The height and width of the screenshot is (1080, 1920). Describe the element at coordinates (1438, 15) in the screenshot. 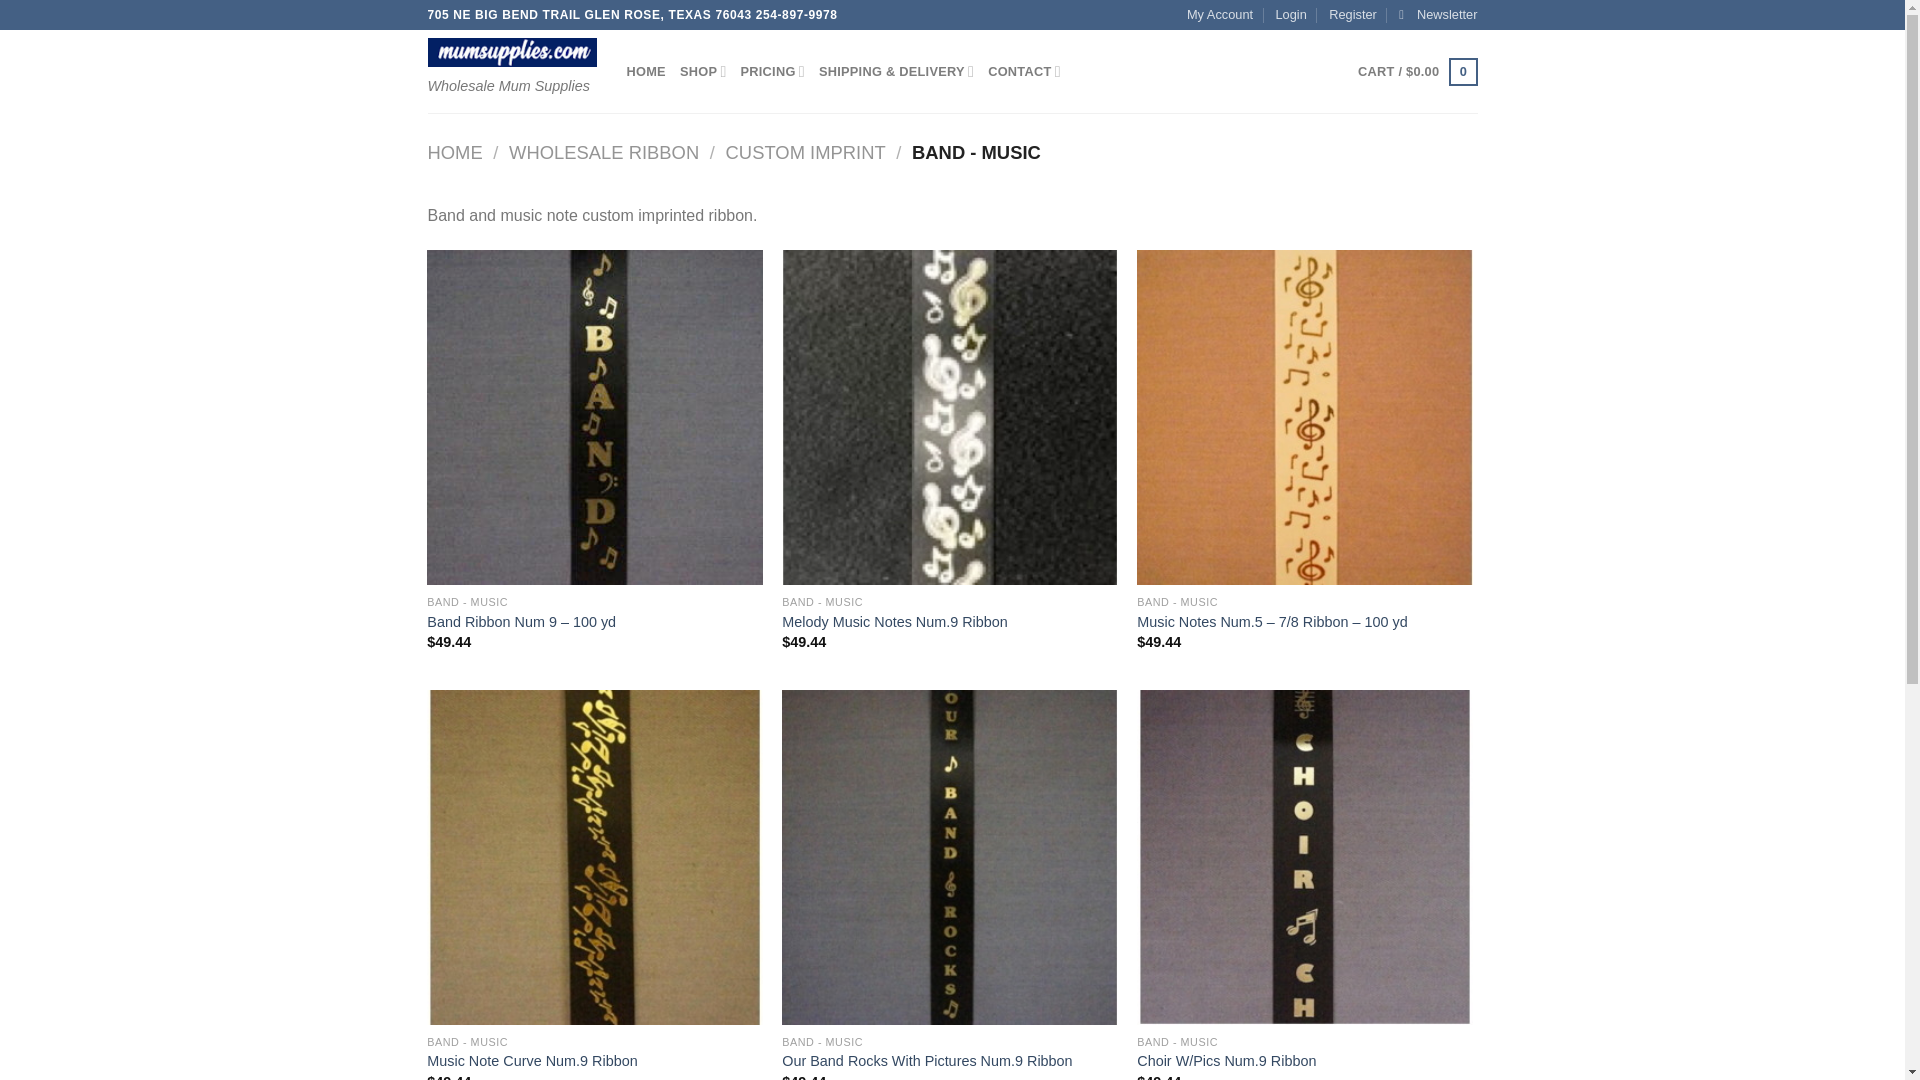

I see `Newsletter` at that location.